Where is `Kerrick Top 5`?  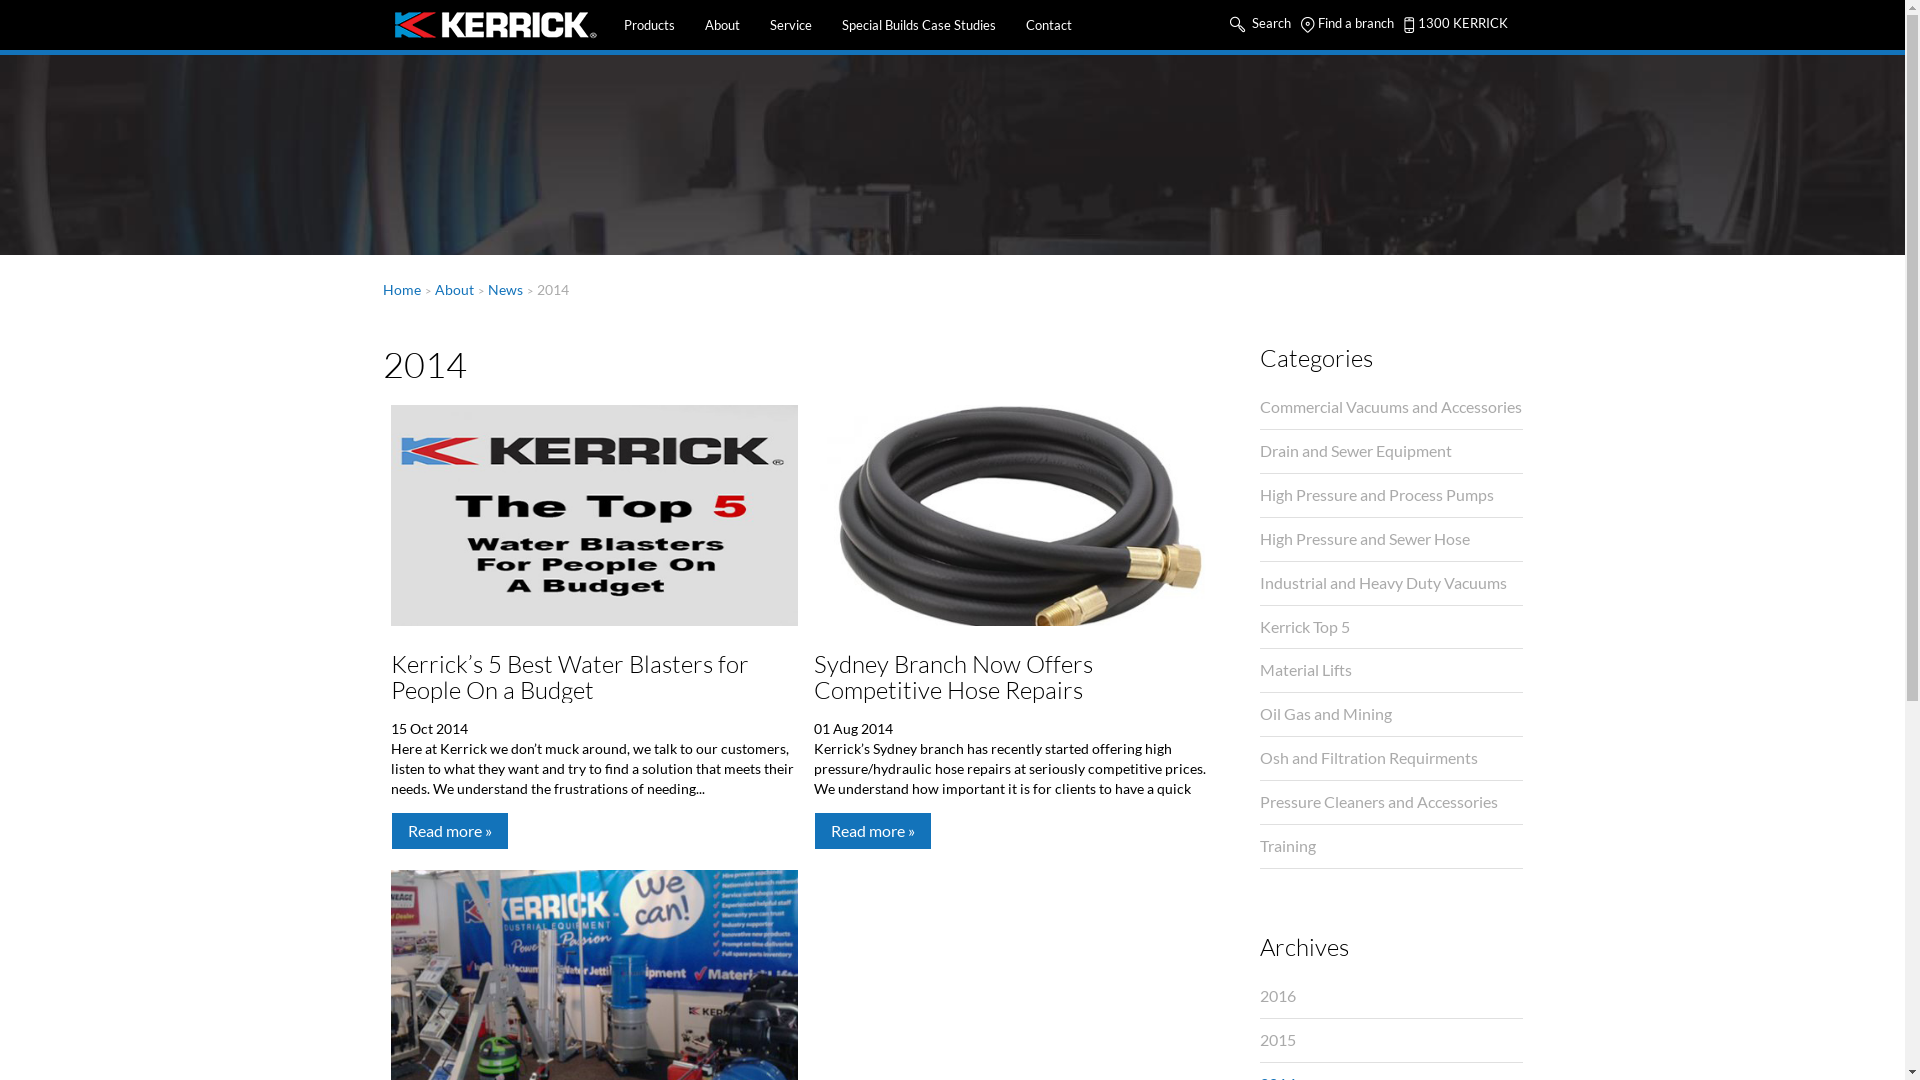
Kerrick Top 5 is located at coordinates (1392, 628).